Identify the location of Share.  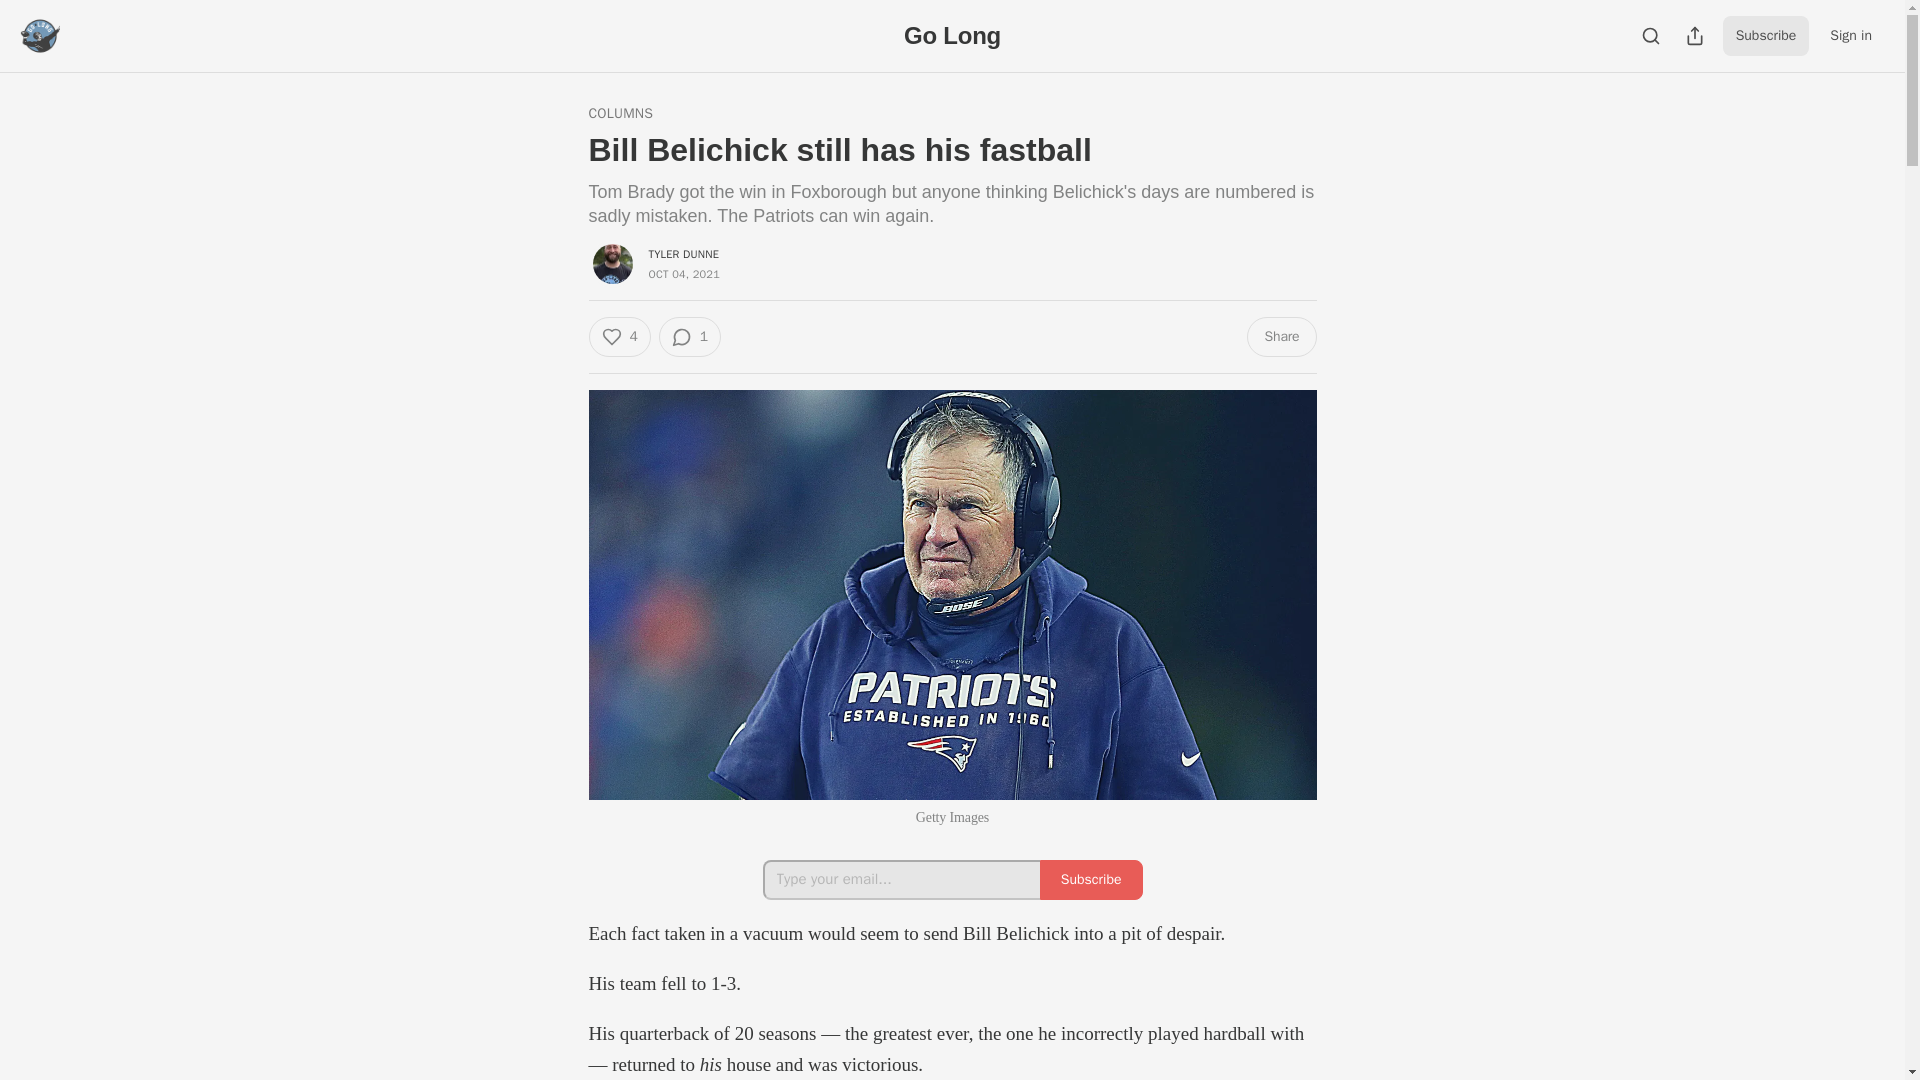
(1280, 337).